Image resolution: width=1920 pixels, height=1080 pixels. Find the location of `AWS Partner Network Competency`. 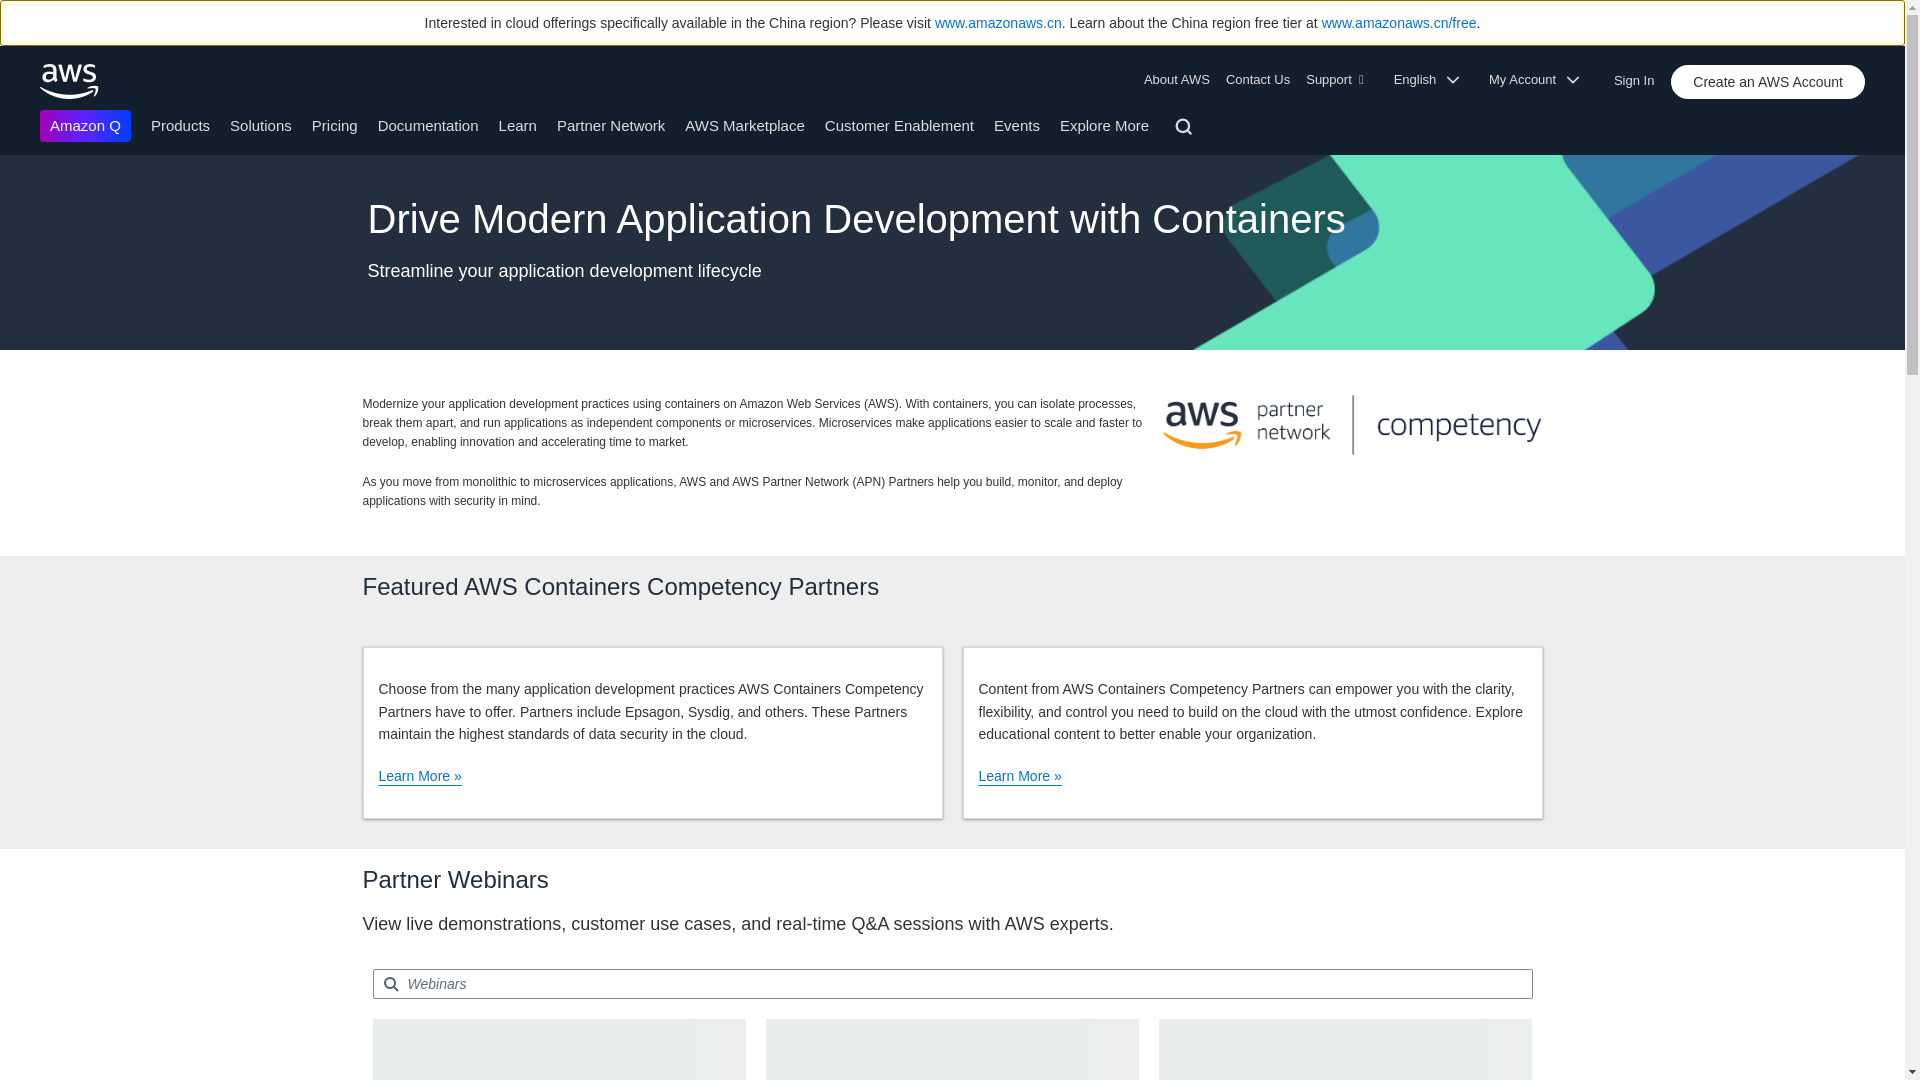

AWS Partner Network Competency is located at coordinates (1351, 424).